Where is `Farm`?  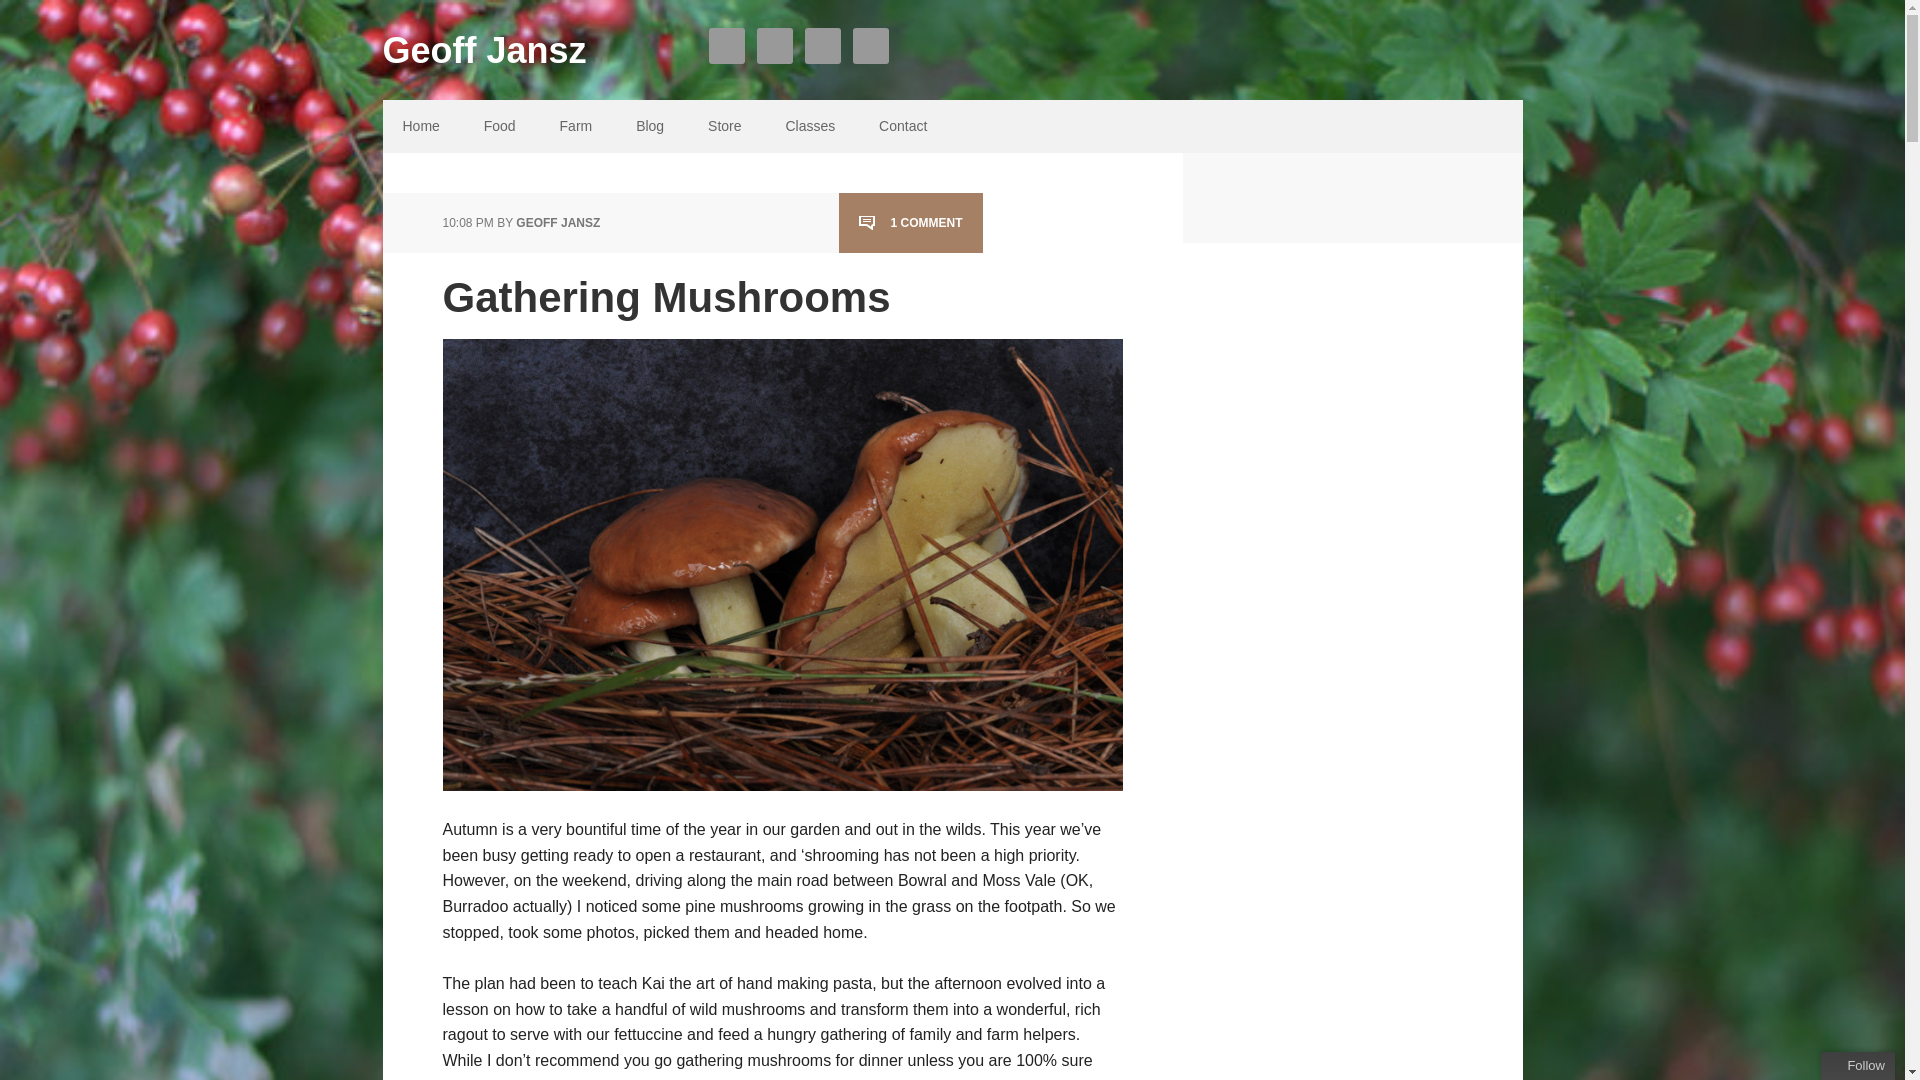
Farm is located at coordinates (576, 126).